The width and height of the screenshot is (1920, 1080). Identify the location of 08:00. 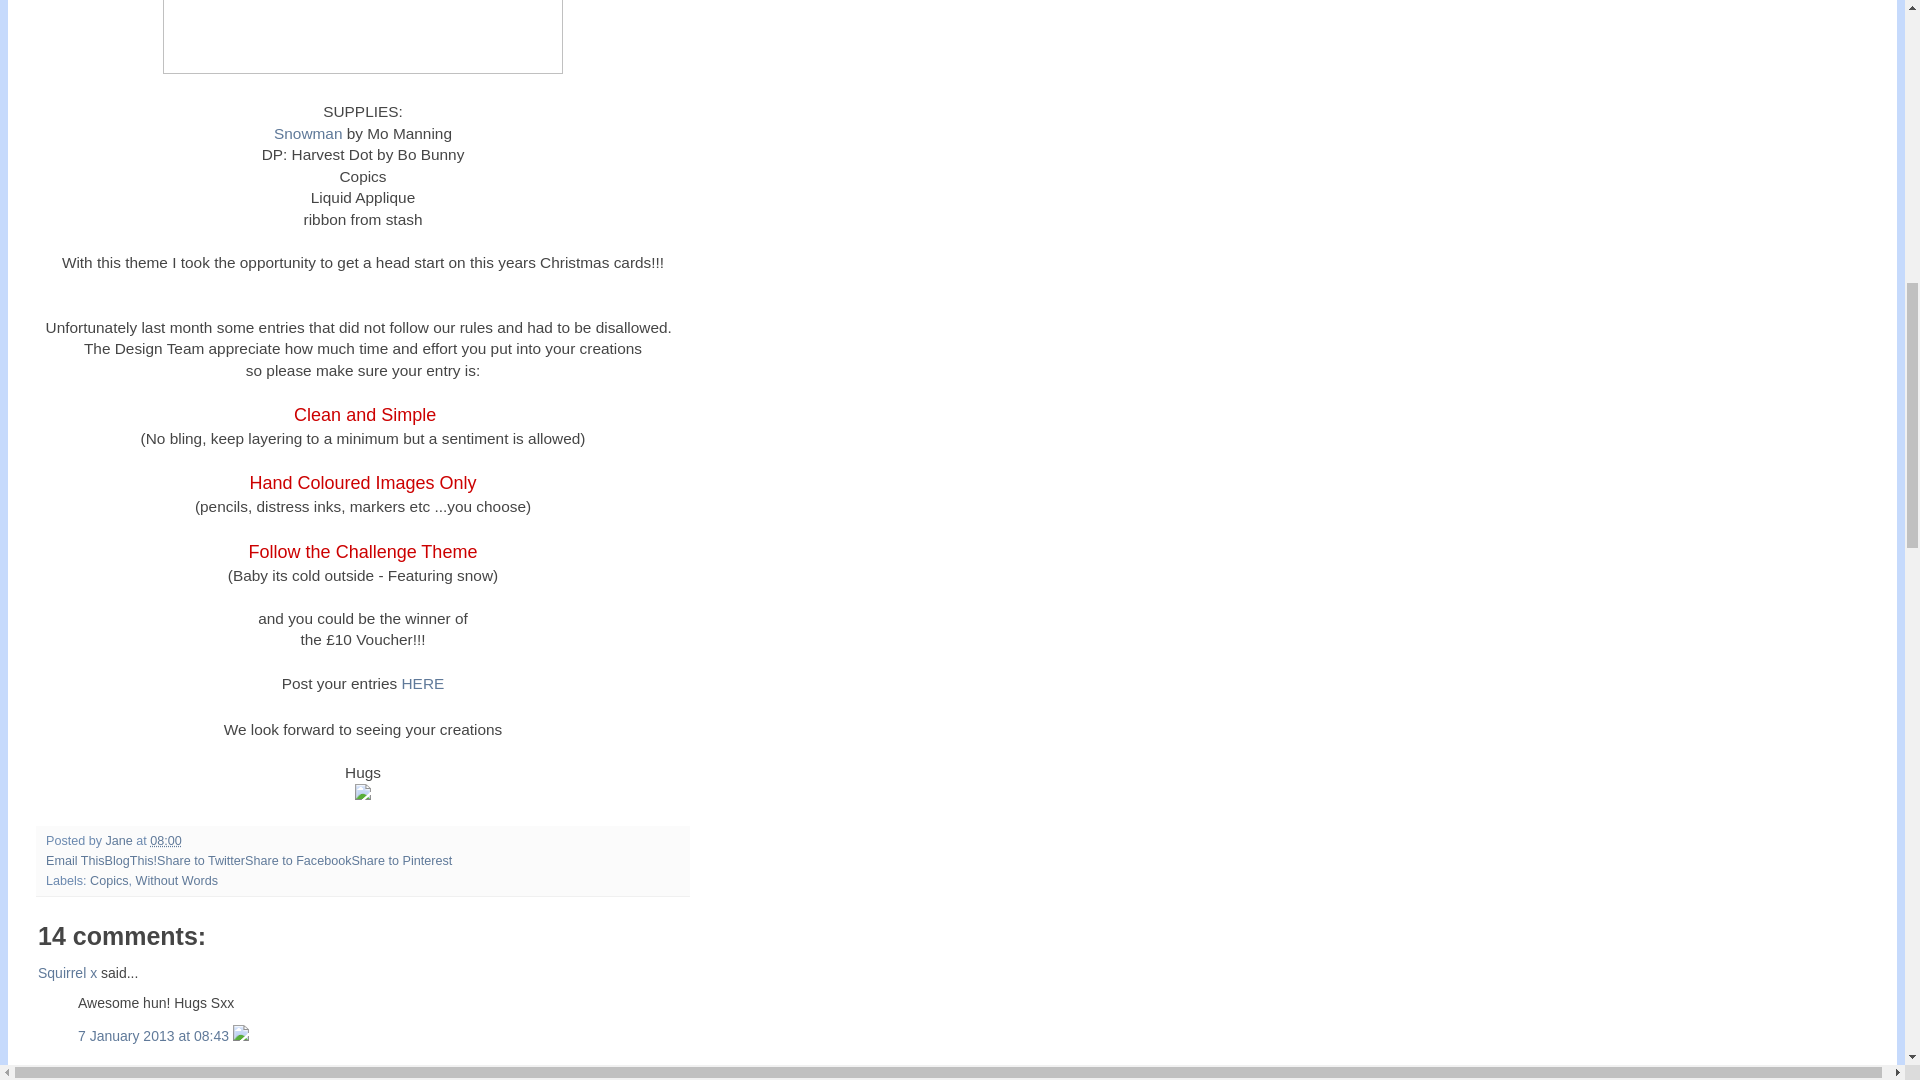
(166, 840).